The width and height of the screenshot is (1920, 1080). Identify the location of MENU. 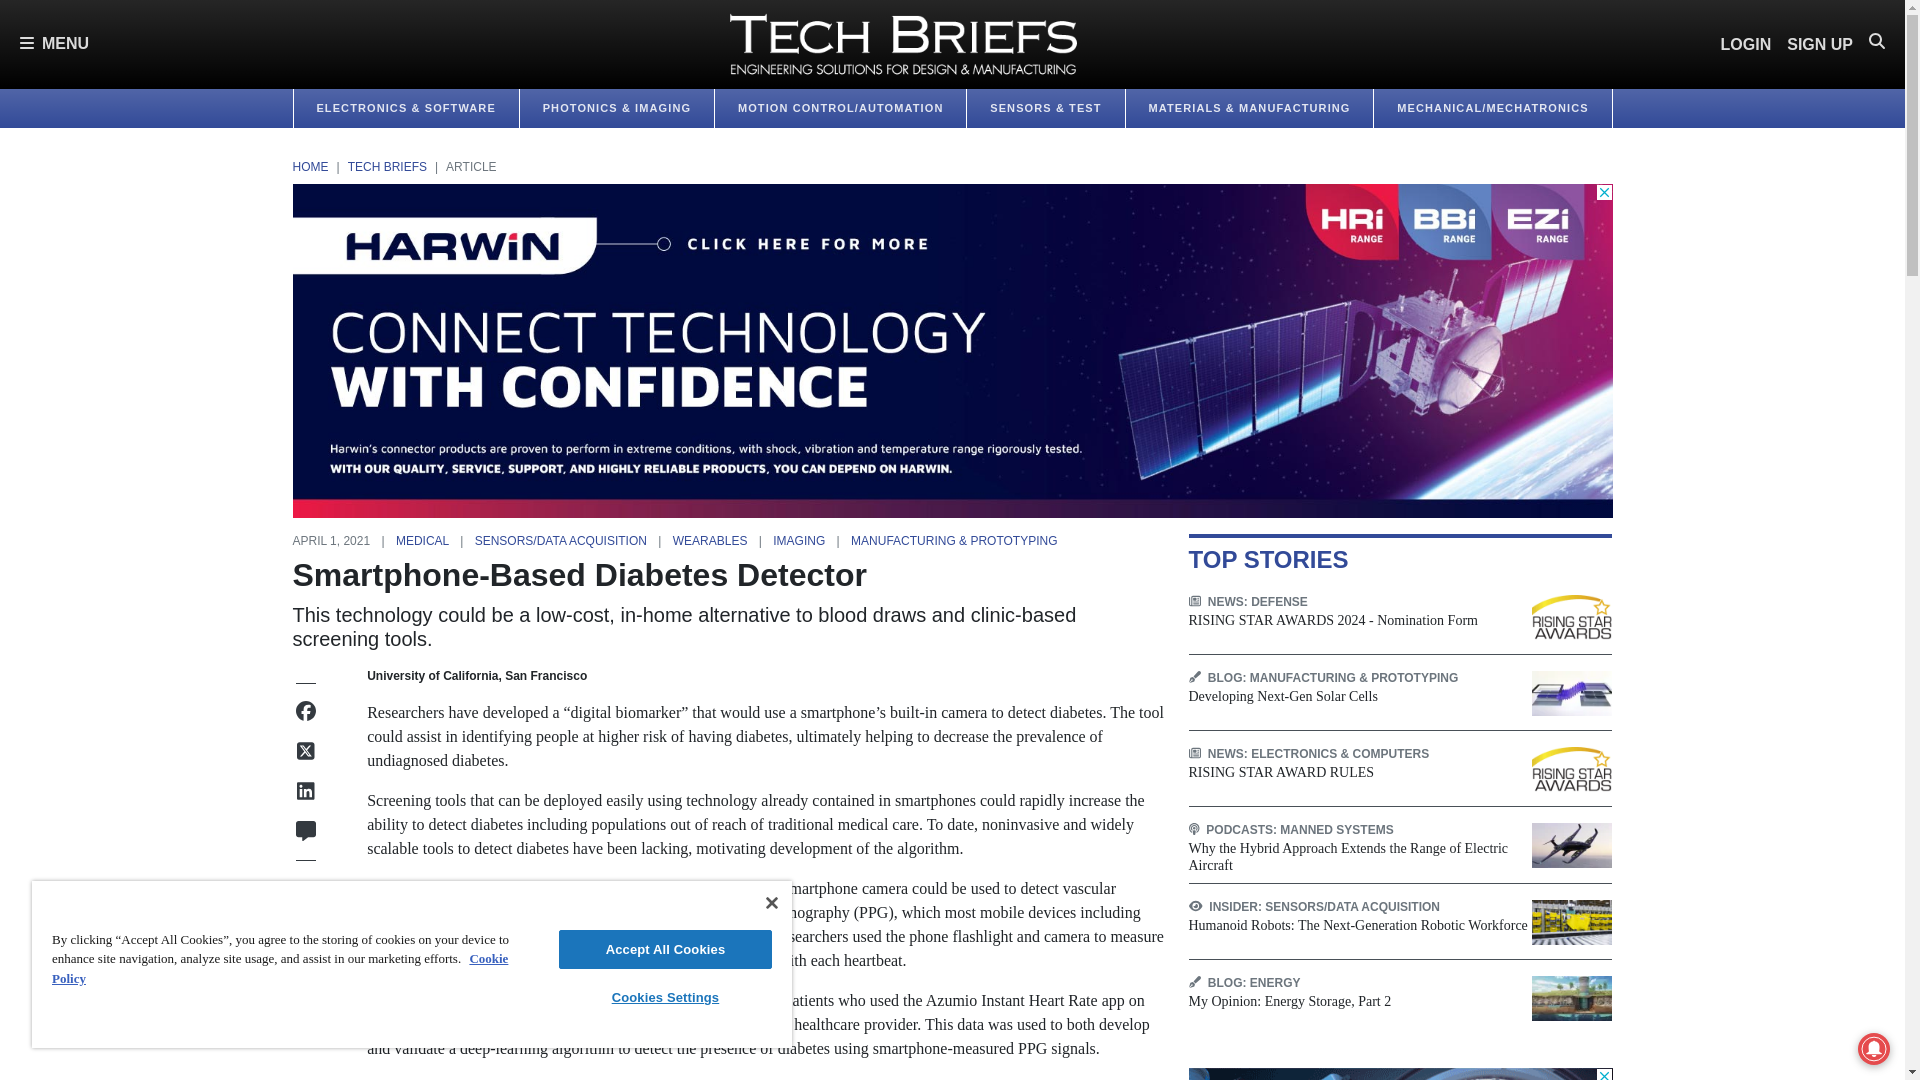
(54, 44).